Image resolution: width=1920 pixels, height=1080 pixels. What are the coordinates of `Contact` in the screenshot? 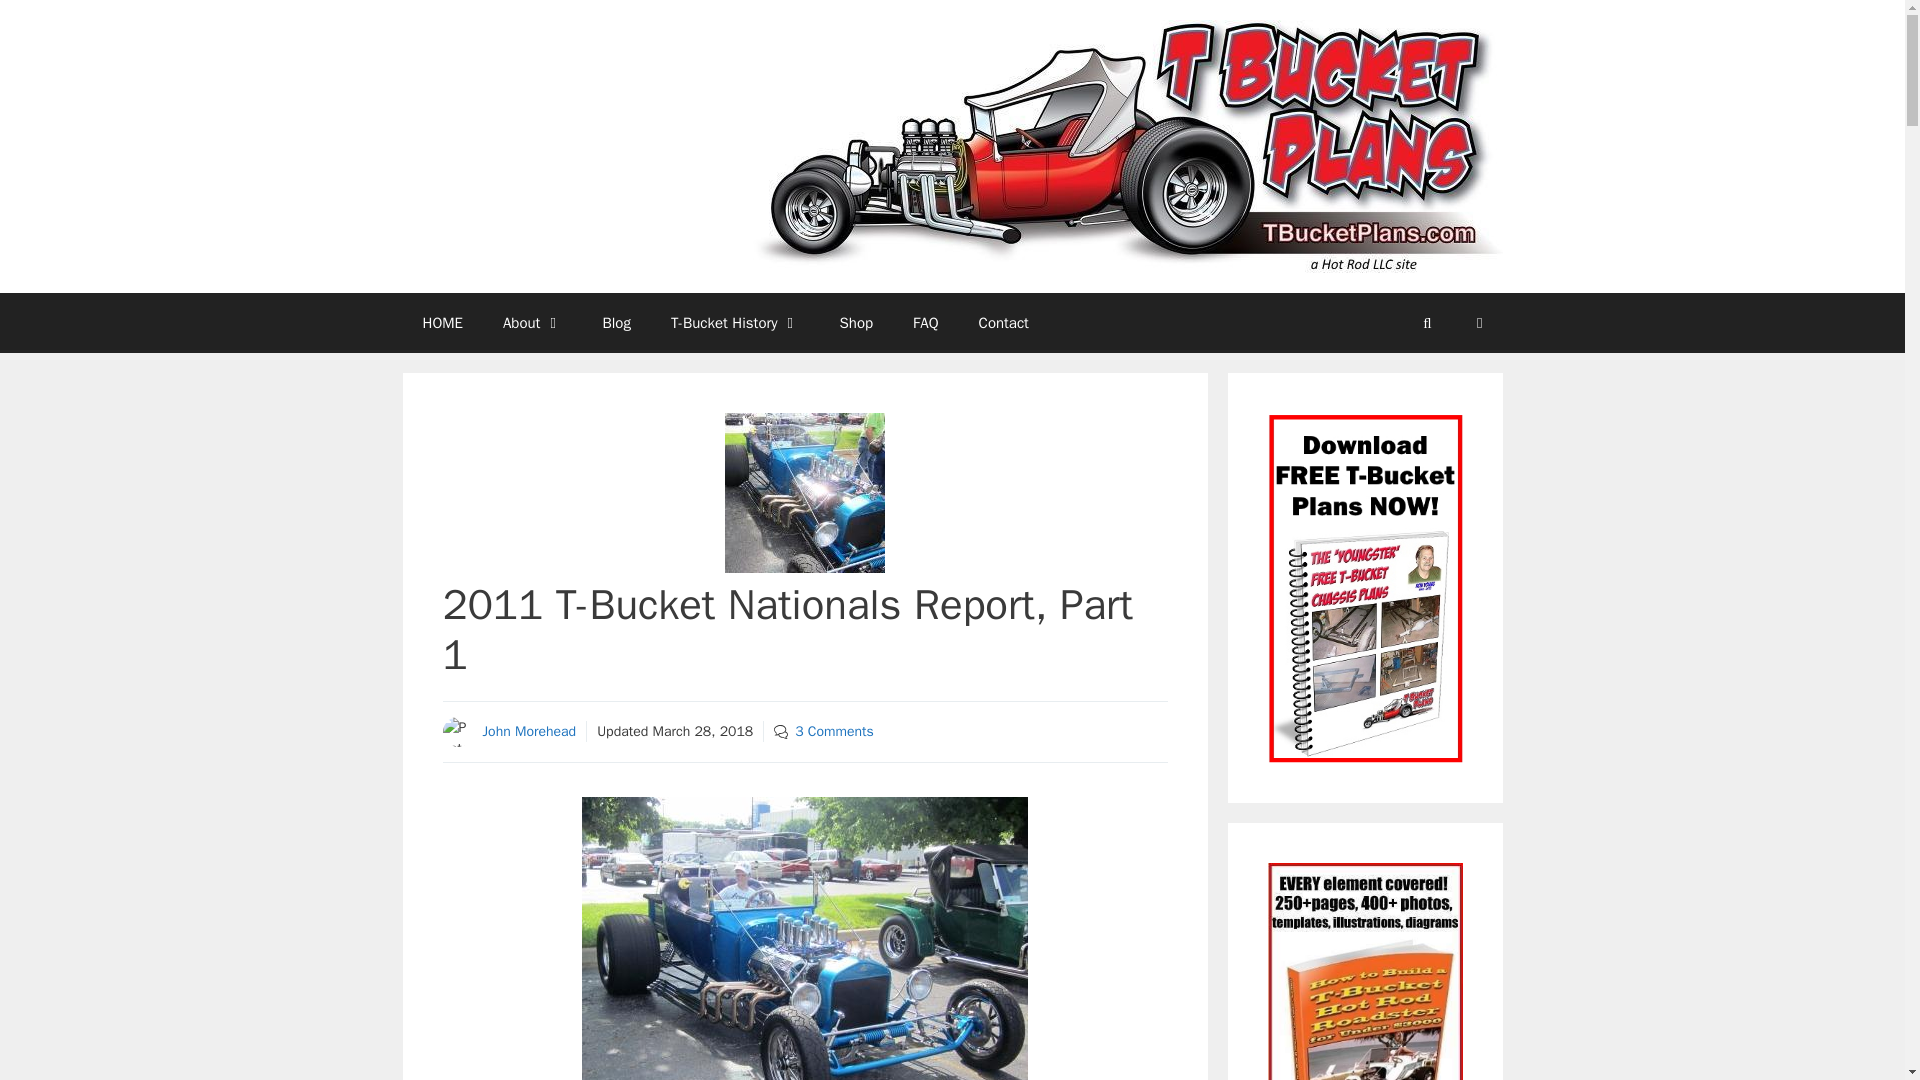 It's located at (1003, 322).